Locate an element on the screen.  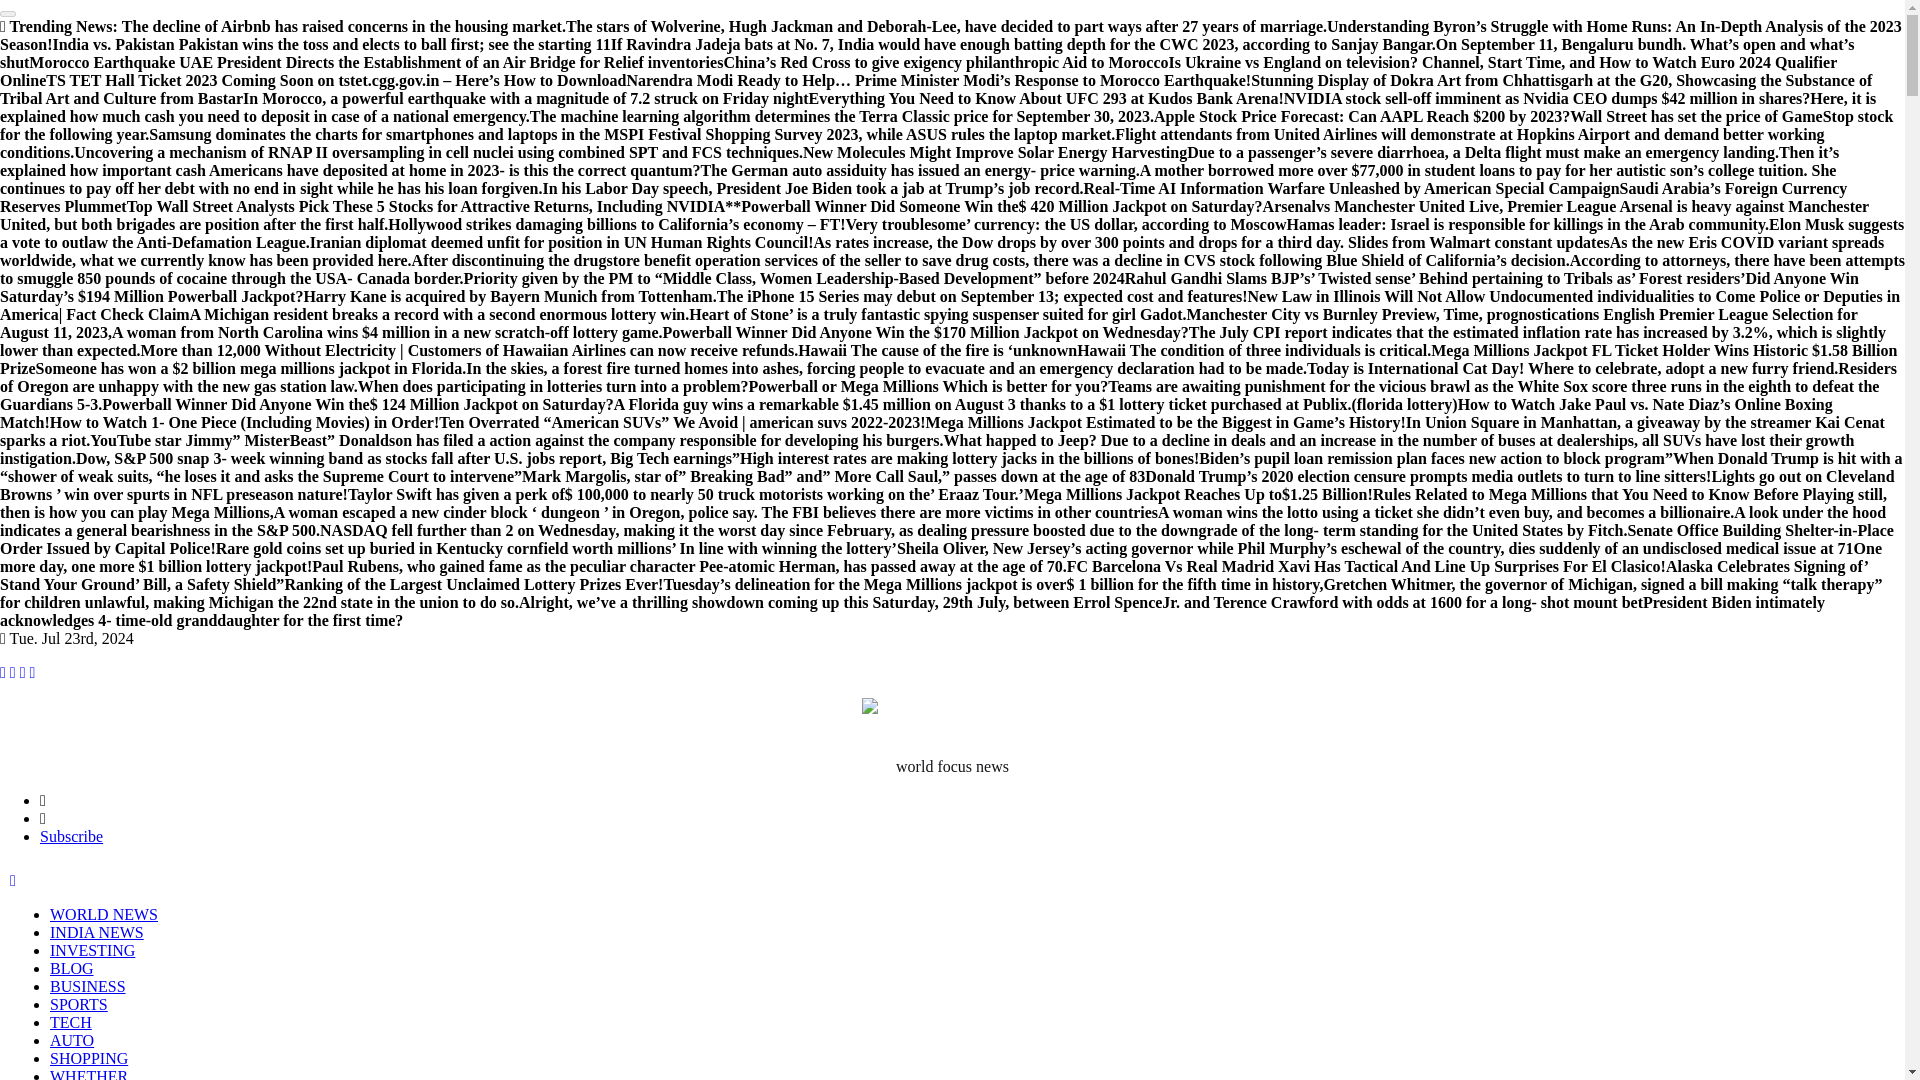
AUTO is located at coordinates (72, 1040).